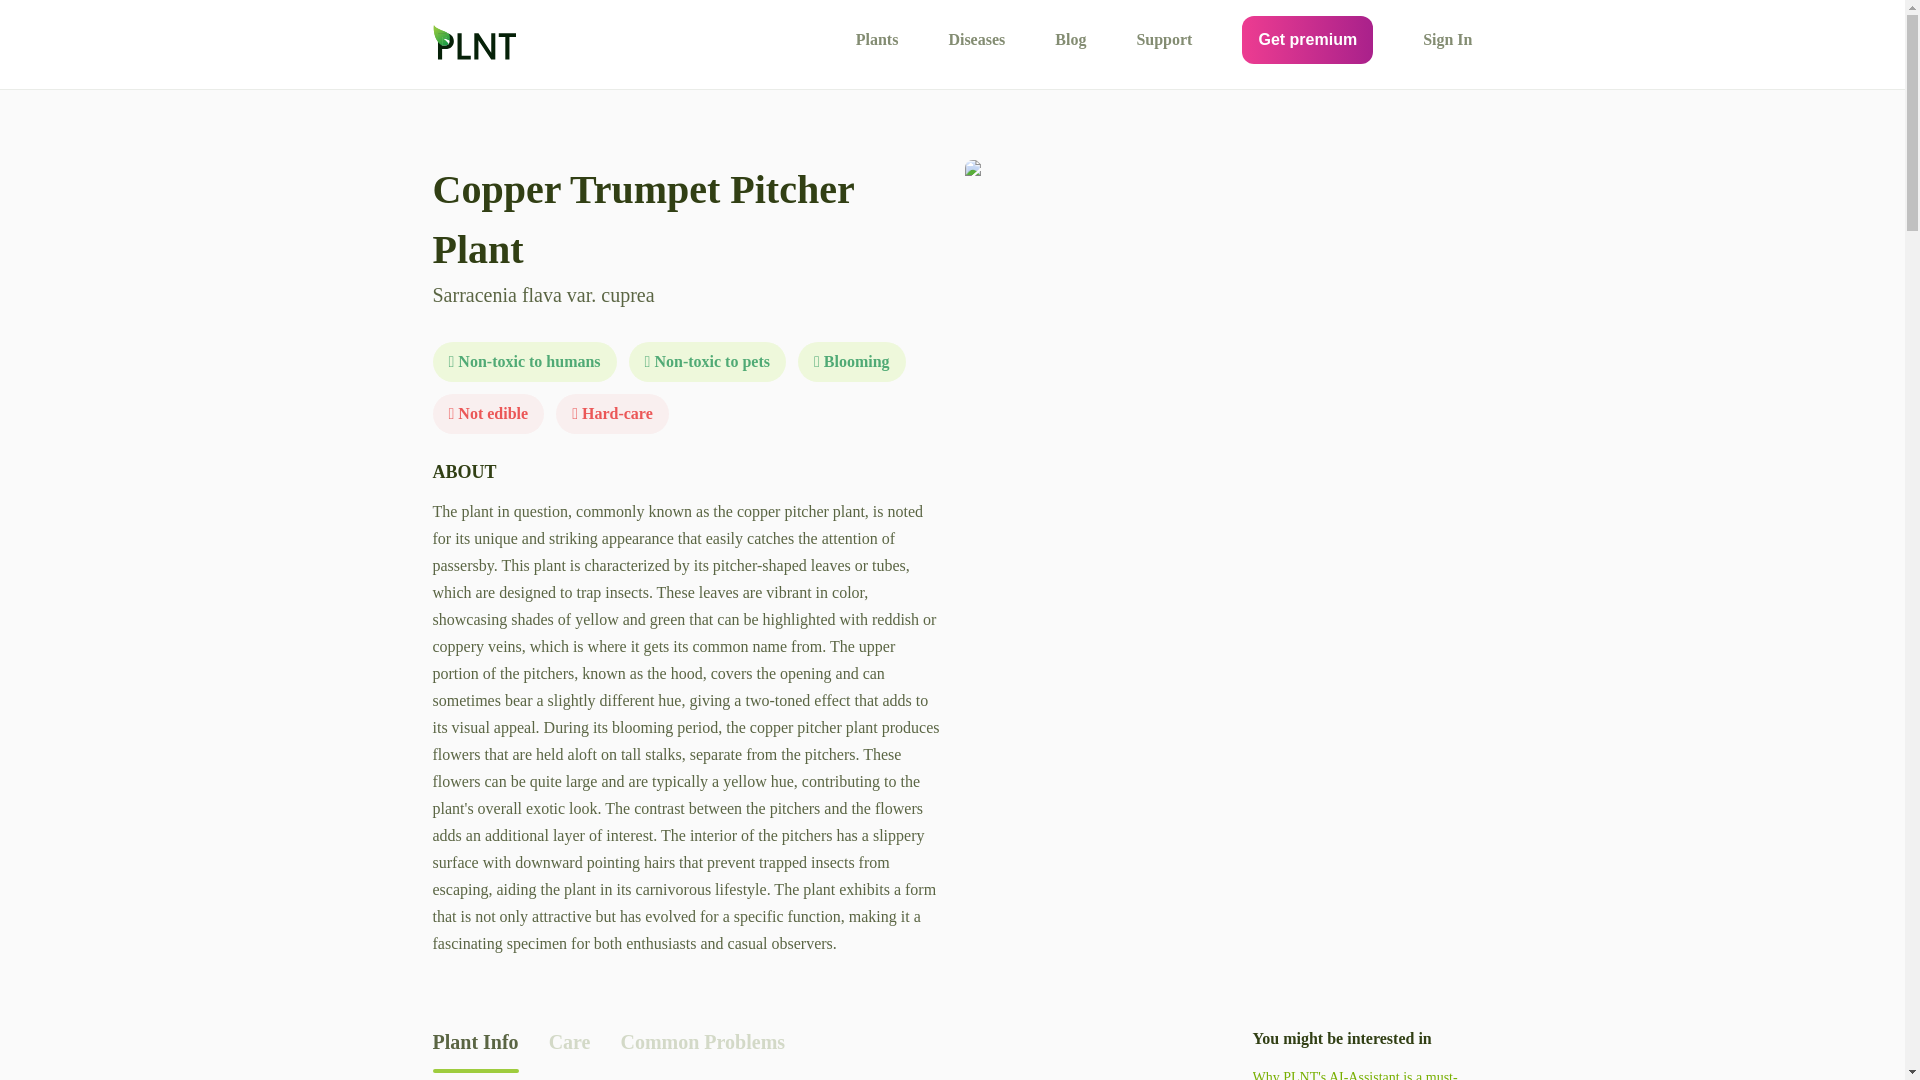 The image size is (1920, 1080). What do you see at coordinates (1307, 40) in the screenshot?
I see `Get premium` at bounding box center [1307, 40].